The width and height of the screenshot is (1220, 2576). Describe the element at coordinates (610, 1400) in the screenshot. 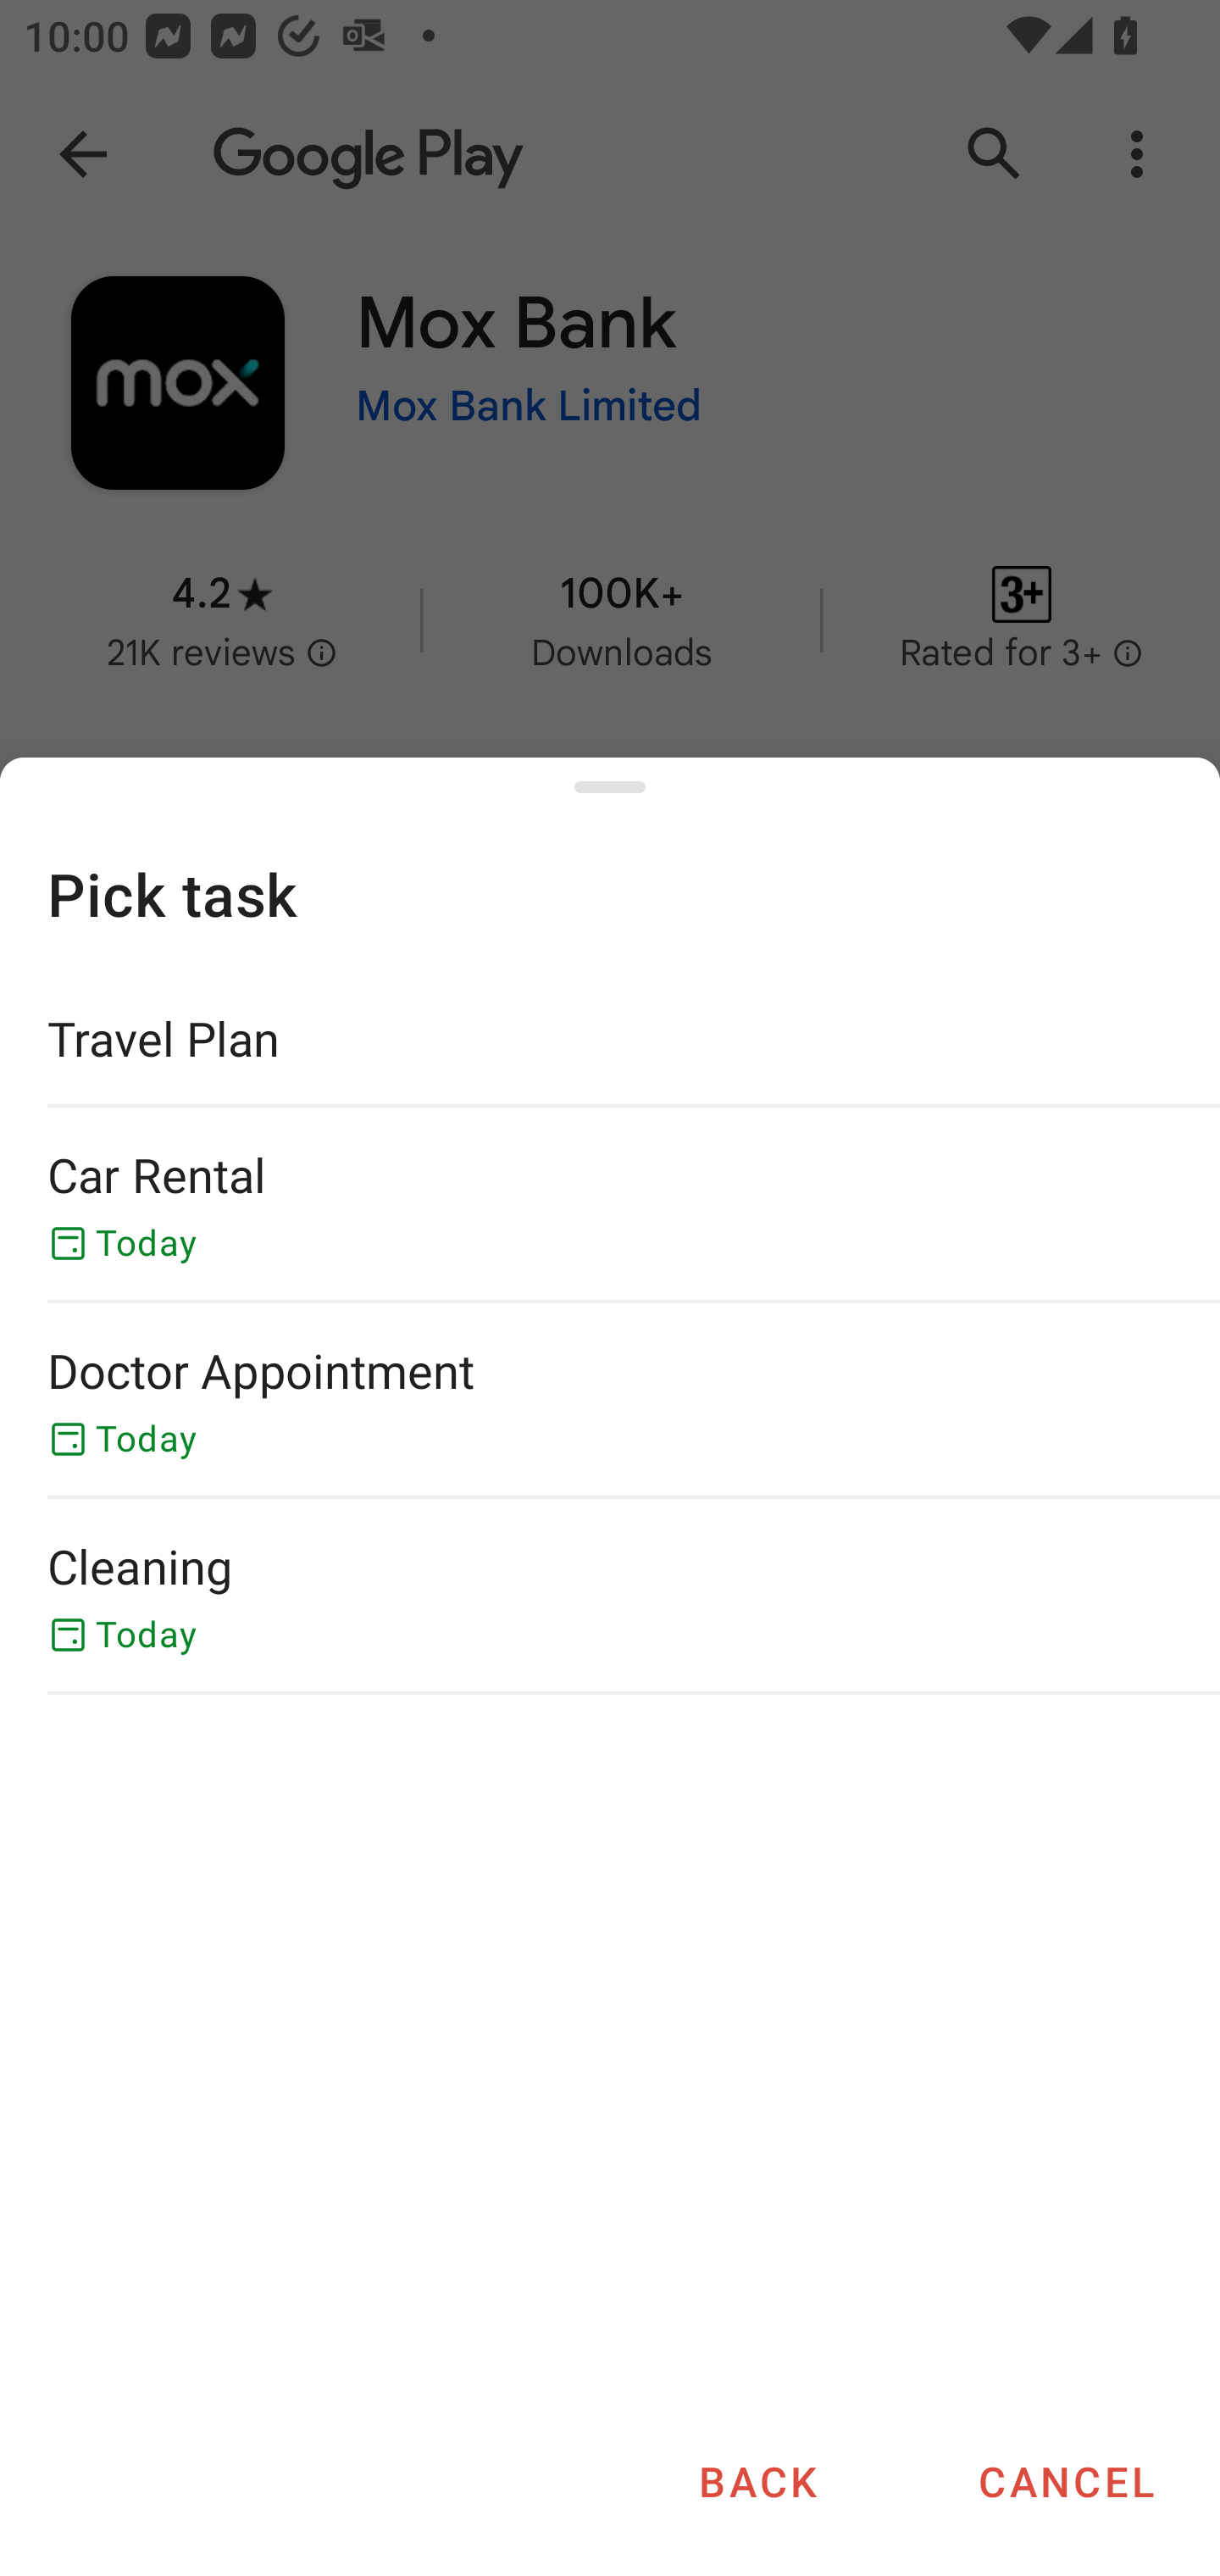

I see `Doctor Appointment Today` at that location.